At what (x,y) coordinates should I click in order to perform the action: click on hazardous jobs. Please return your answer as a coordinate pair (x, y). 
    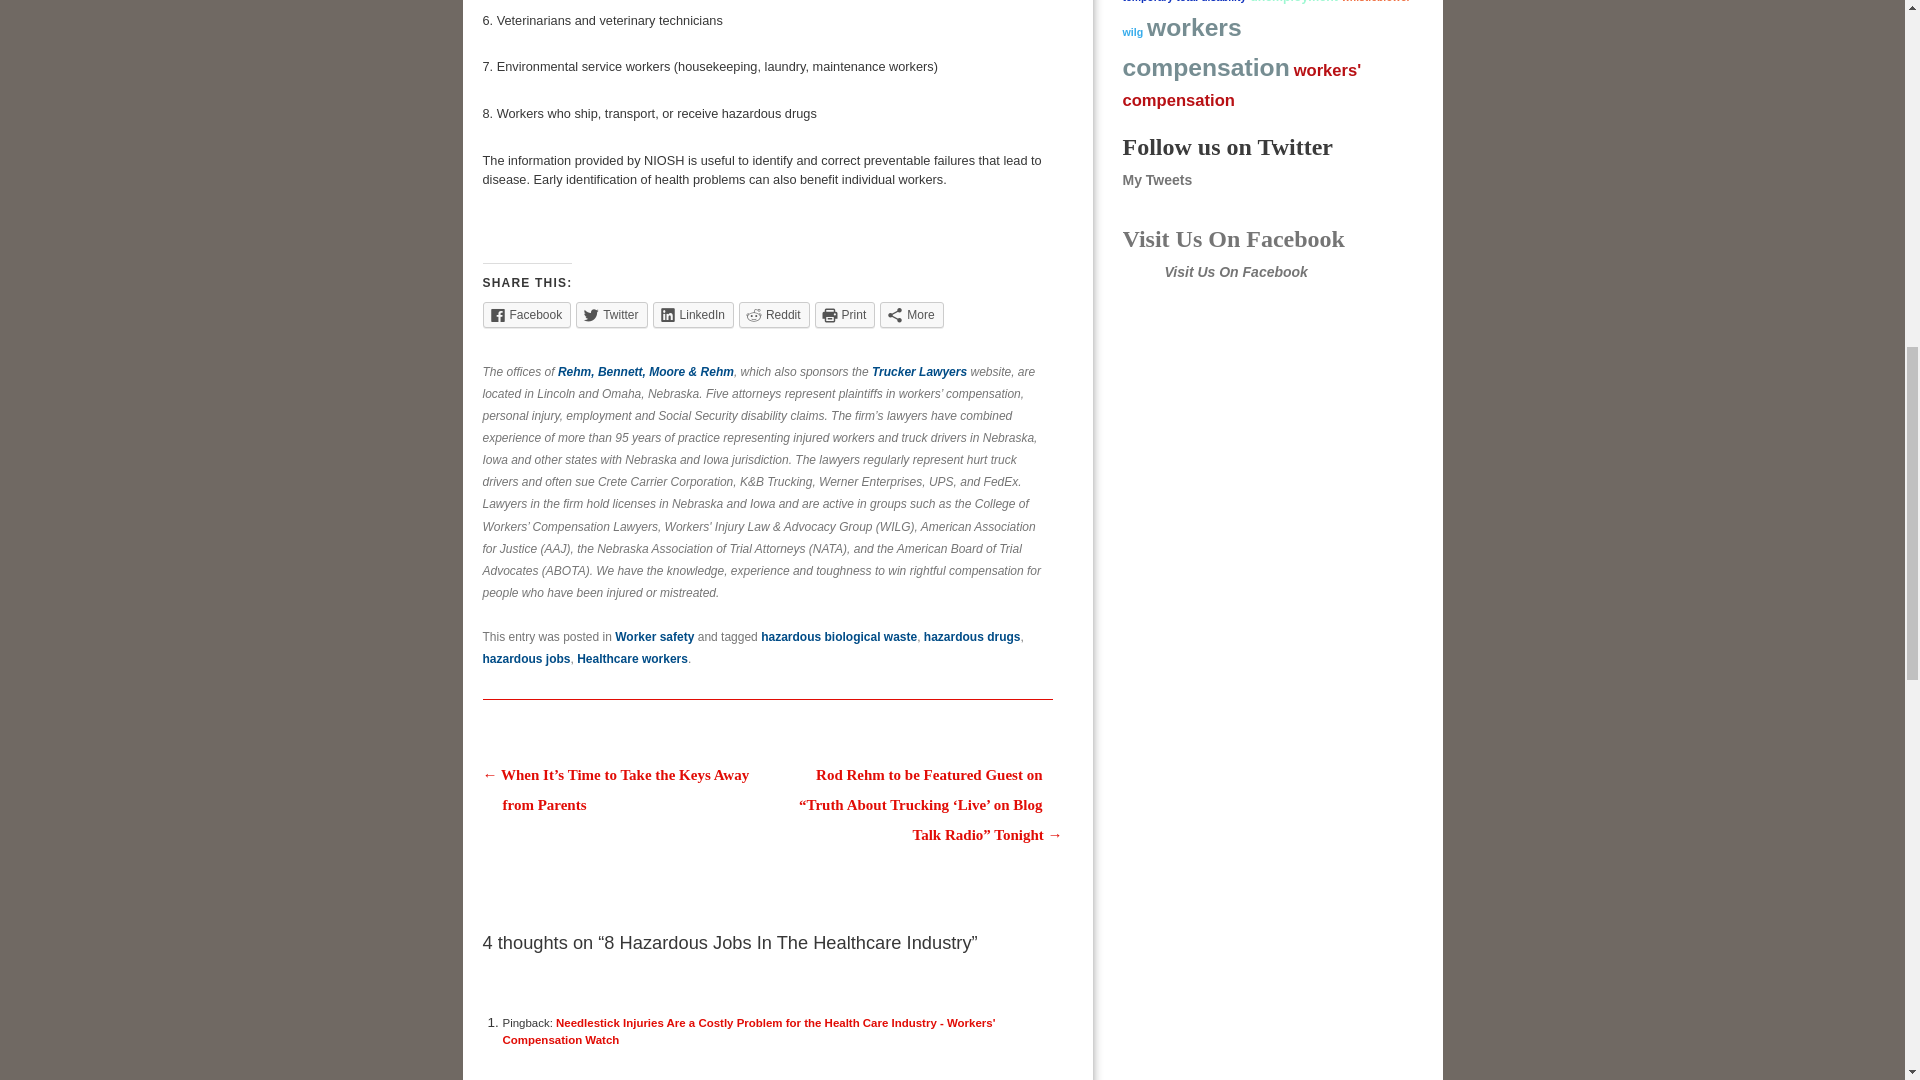
    Looking at the image, I should click on (526, 659).